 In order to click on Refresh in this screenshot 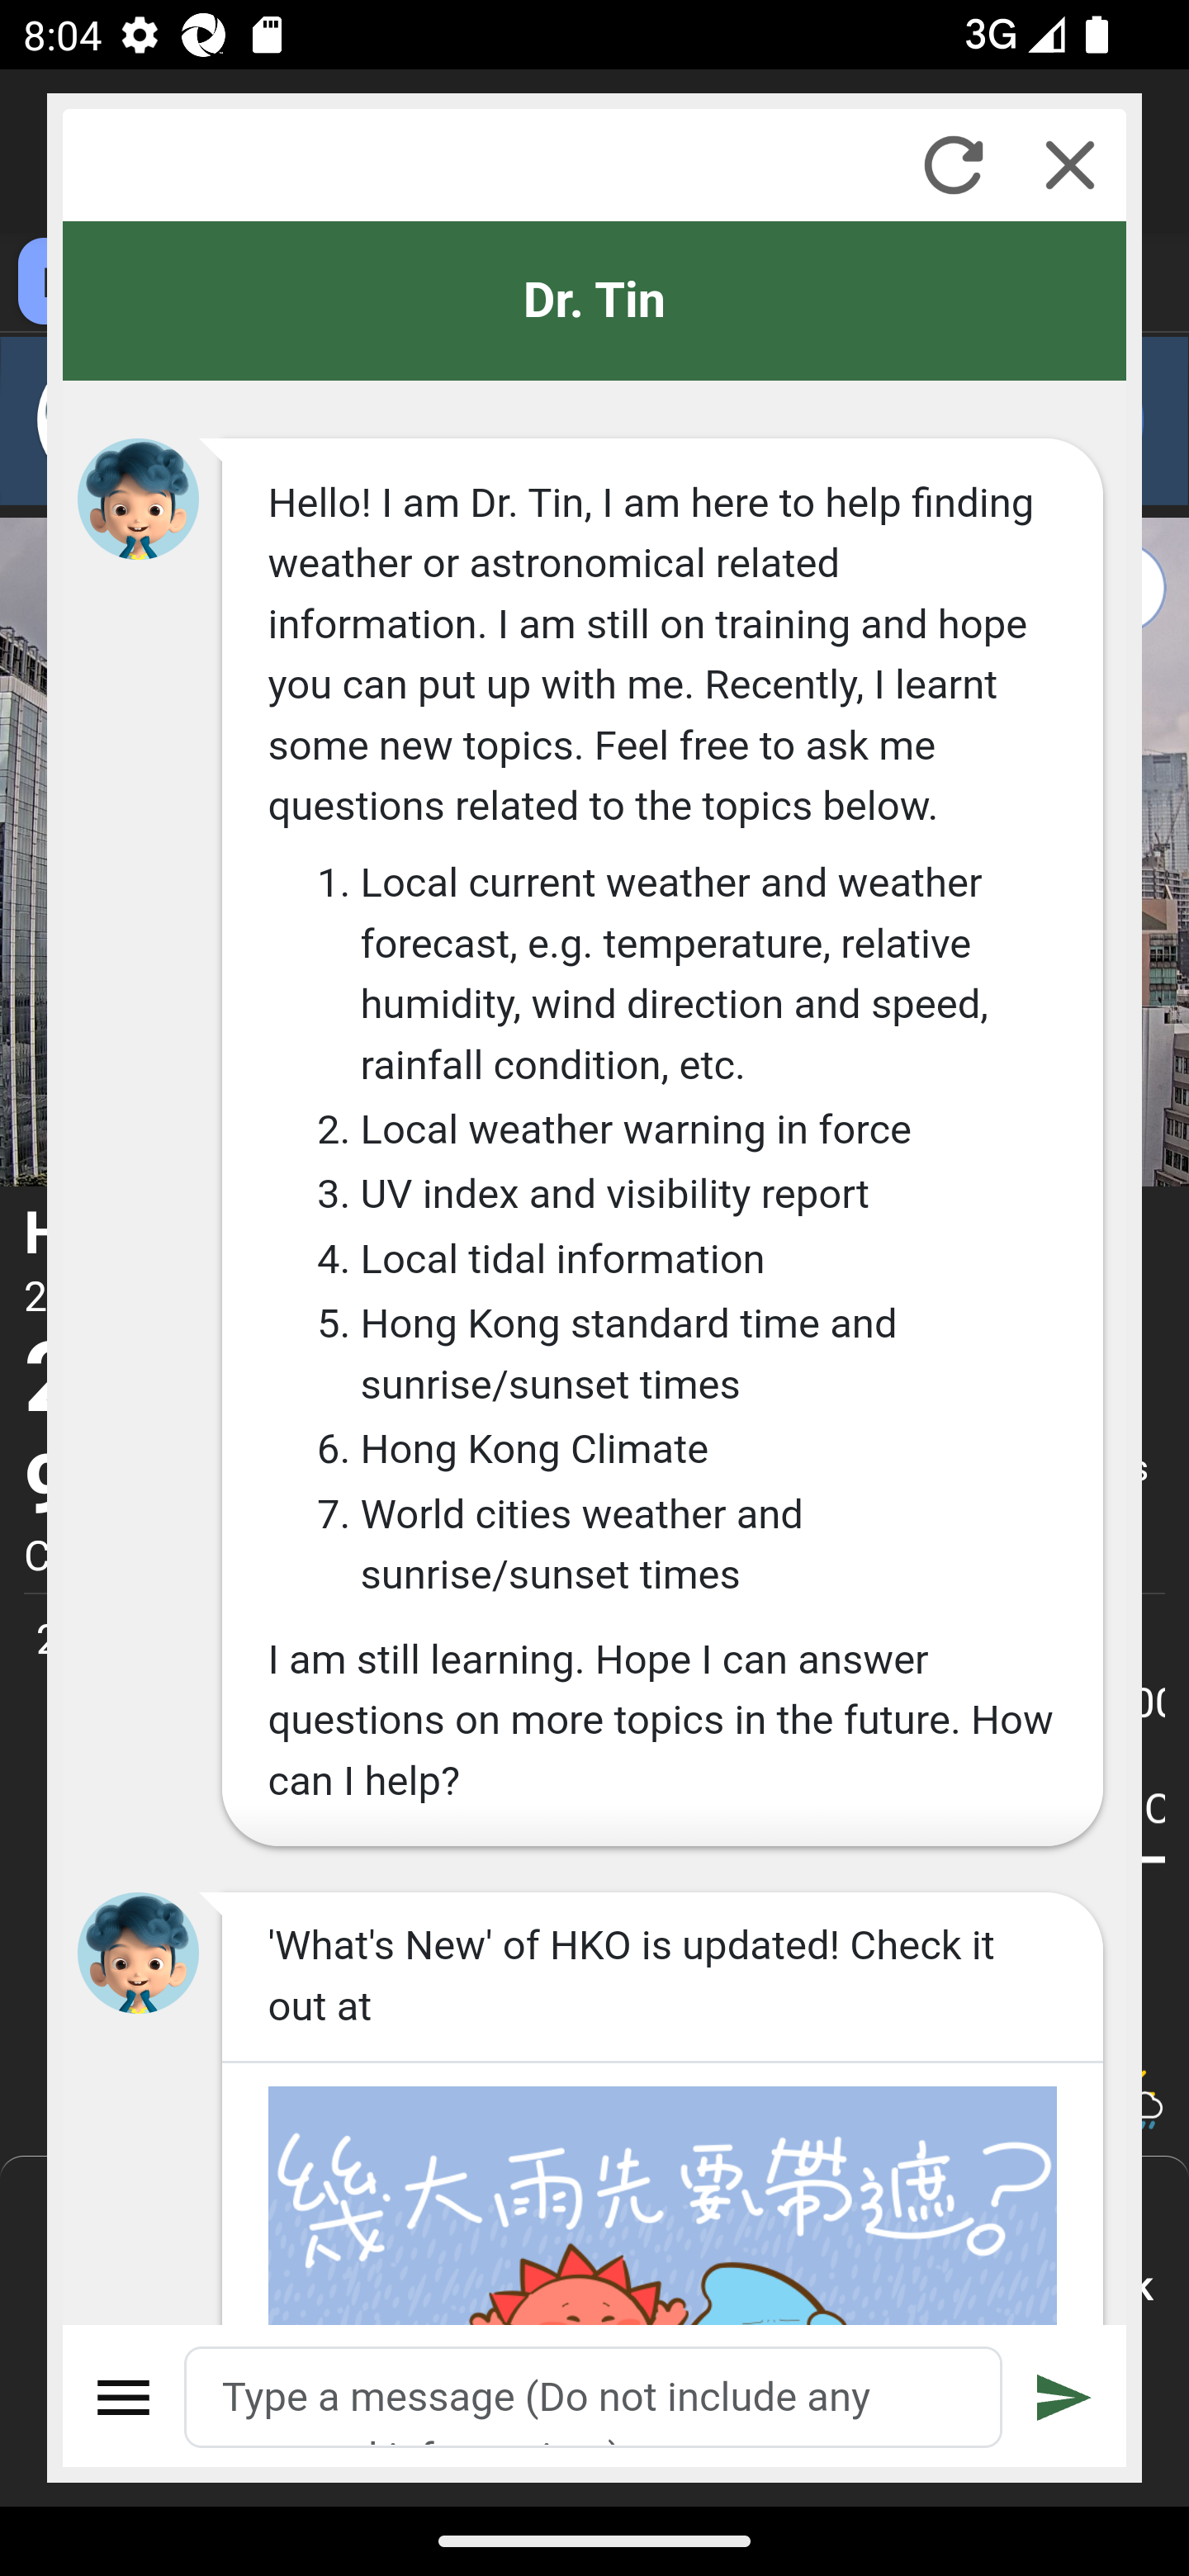, I will do `click(953, 164)`.